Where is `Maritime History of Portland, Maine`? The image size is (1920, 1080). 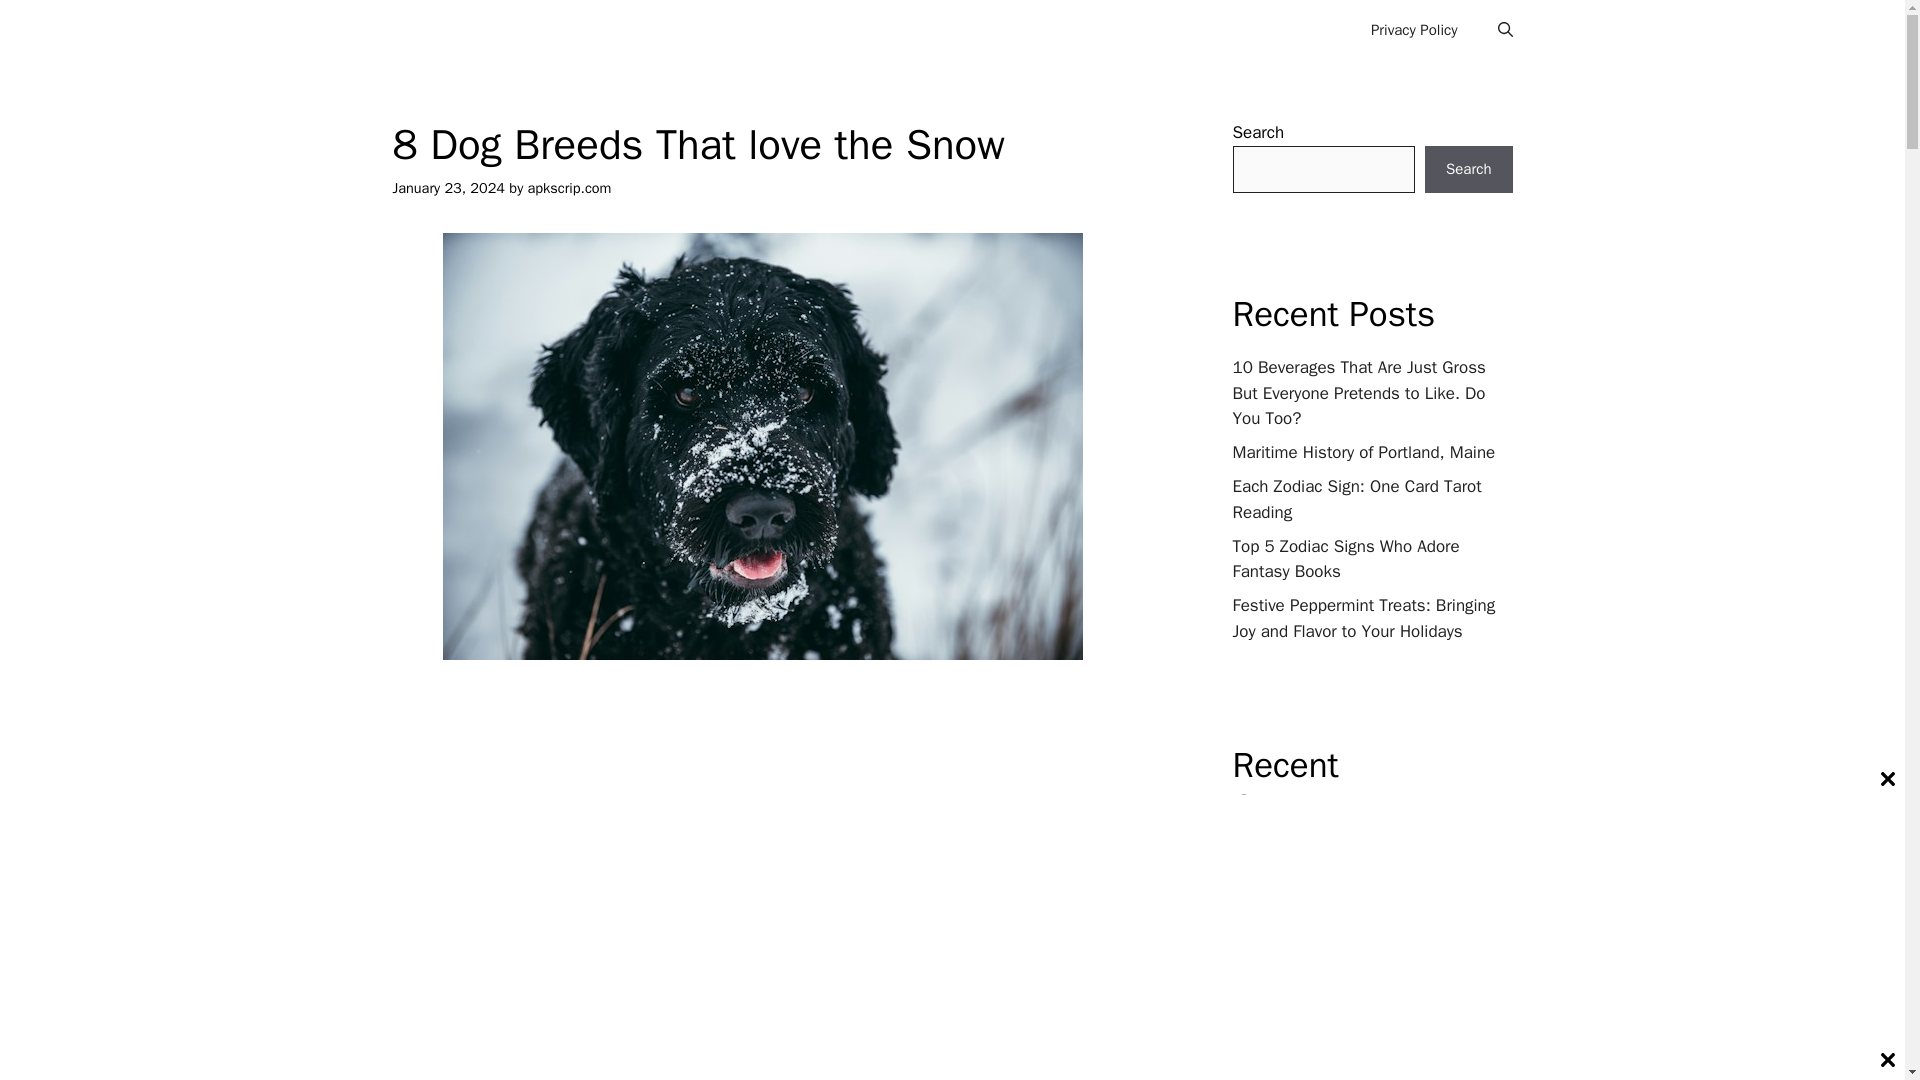 Maritime History of Portland, Maine is located at coordinates (1364, 452).